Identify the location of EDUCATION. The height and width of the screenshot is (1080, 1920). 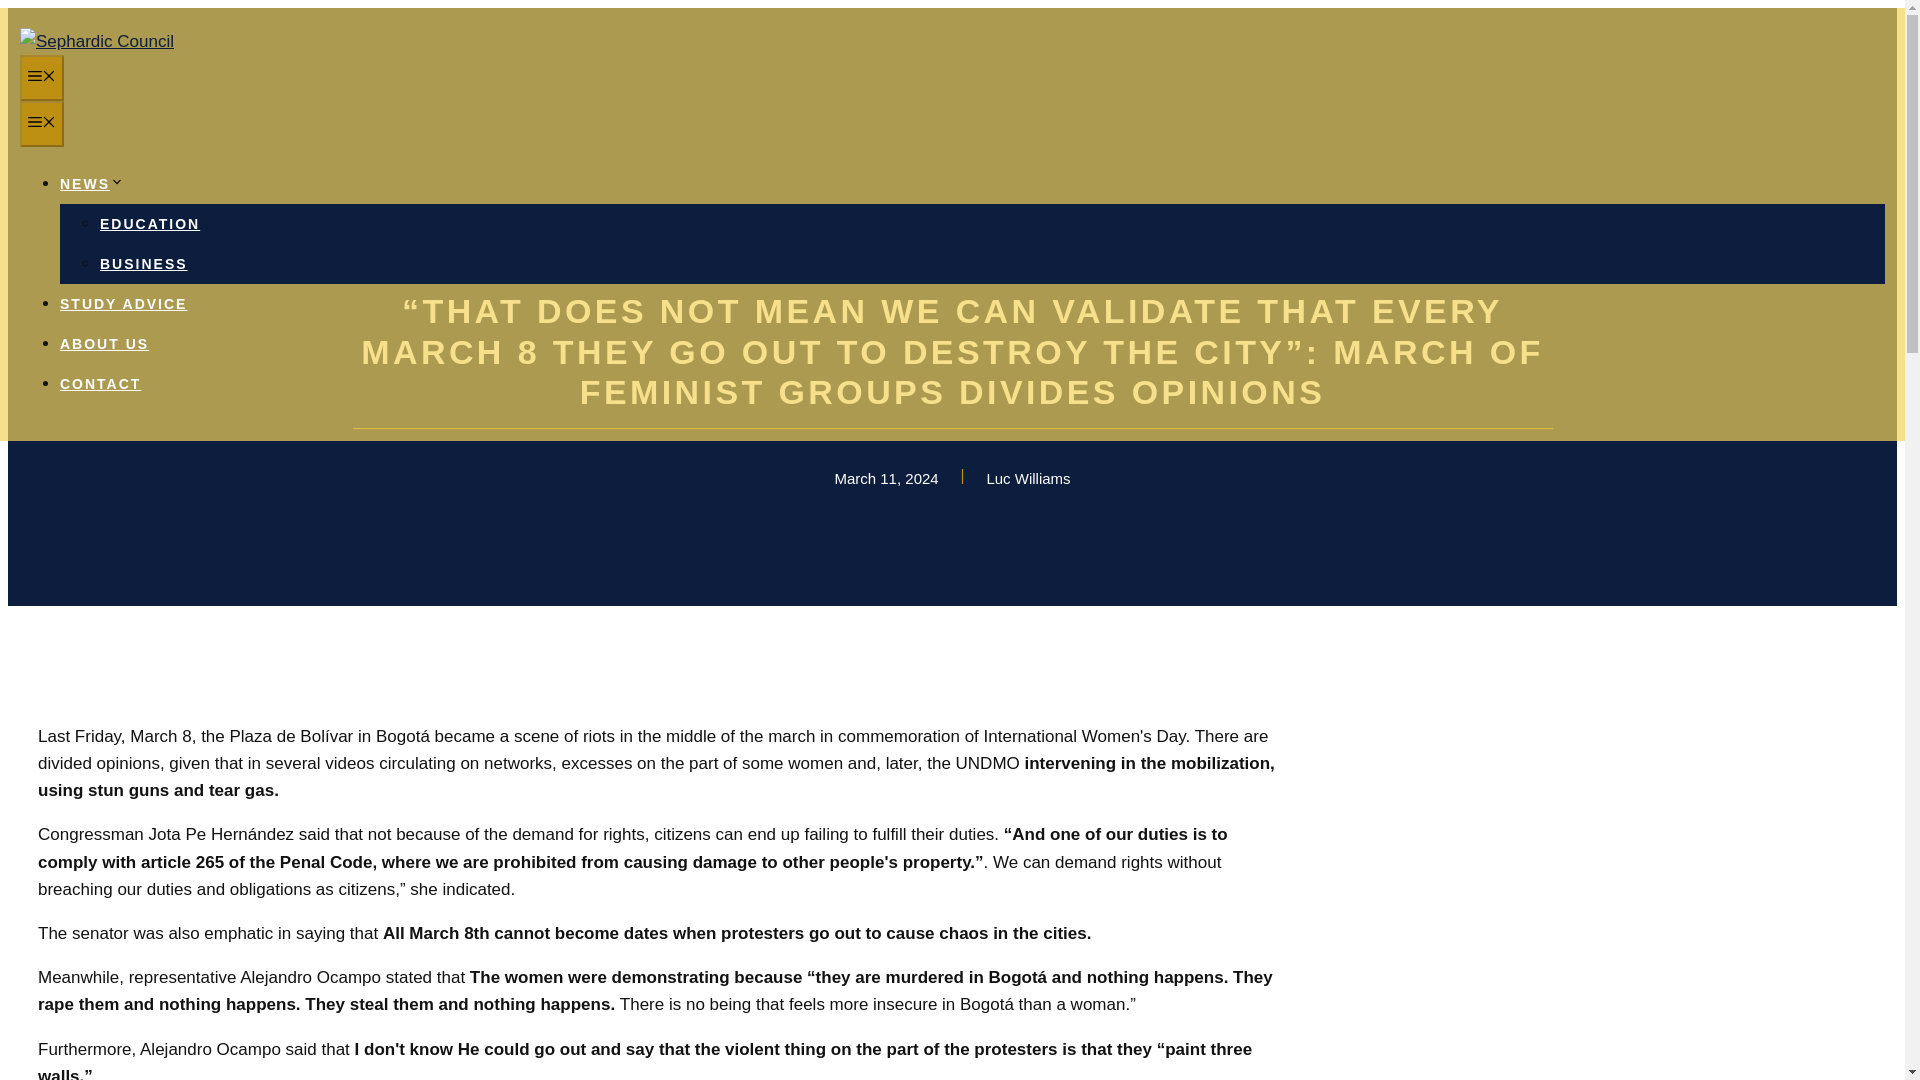
(149, 224).